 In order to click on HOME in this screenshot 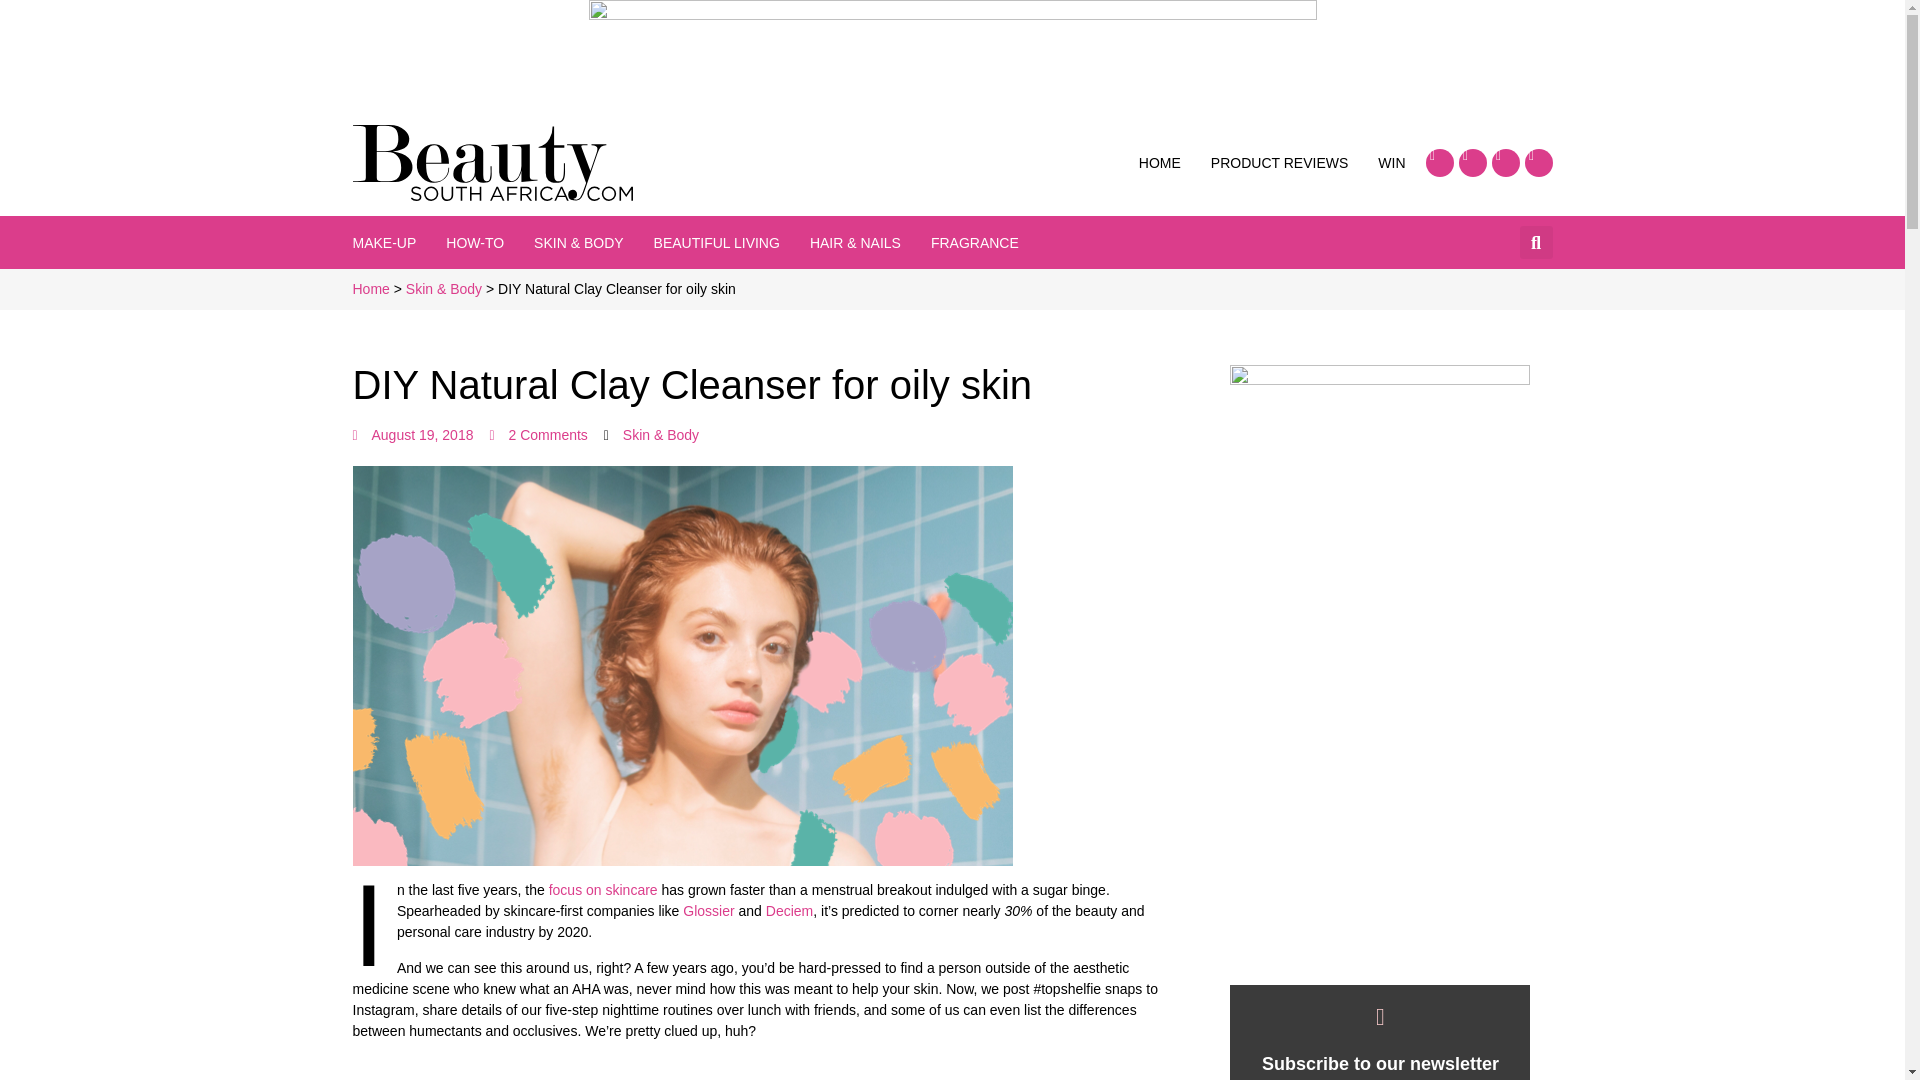, I will do `click(1159, 162)`.